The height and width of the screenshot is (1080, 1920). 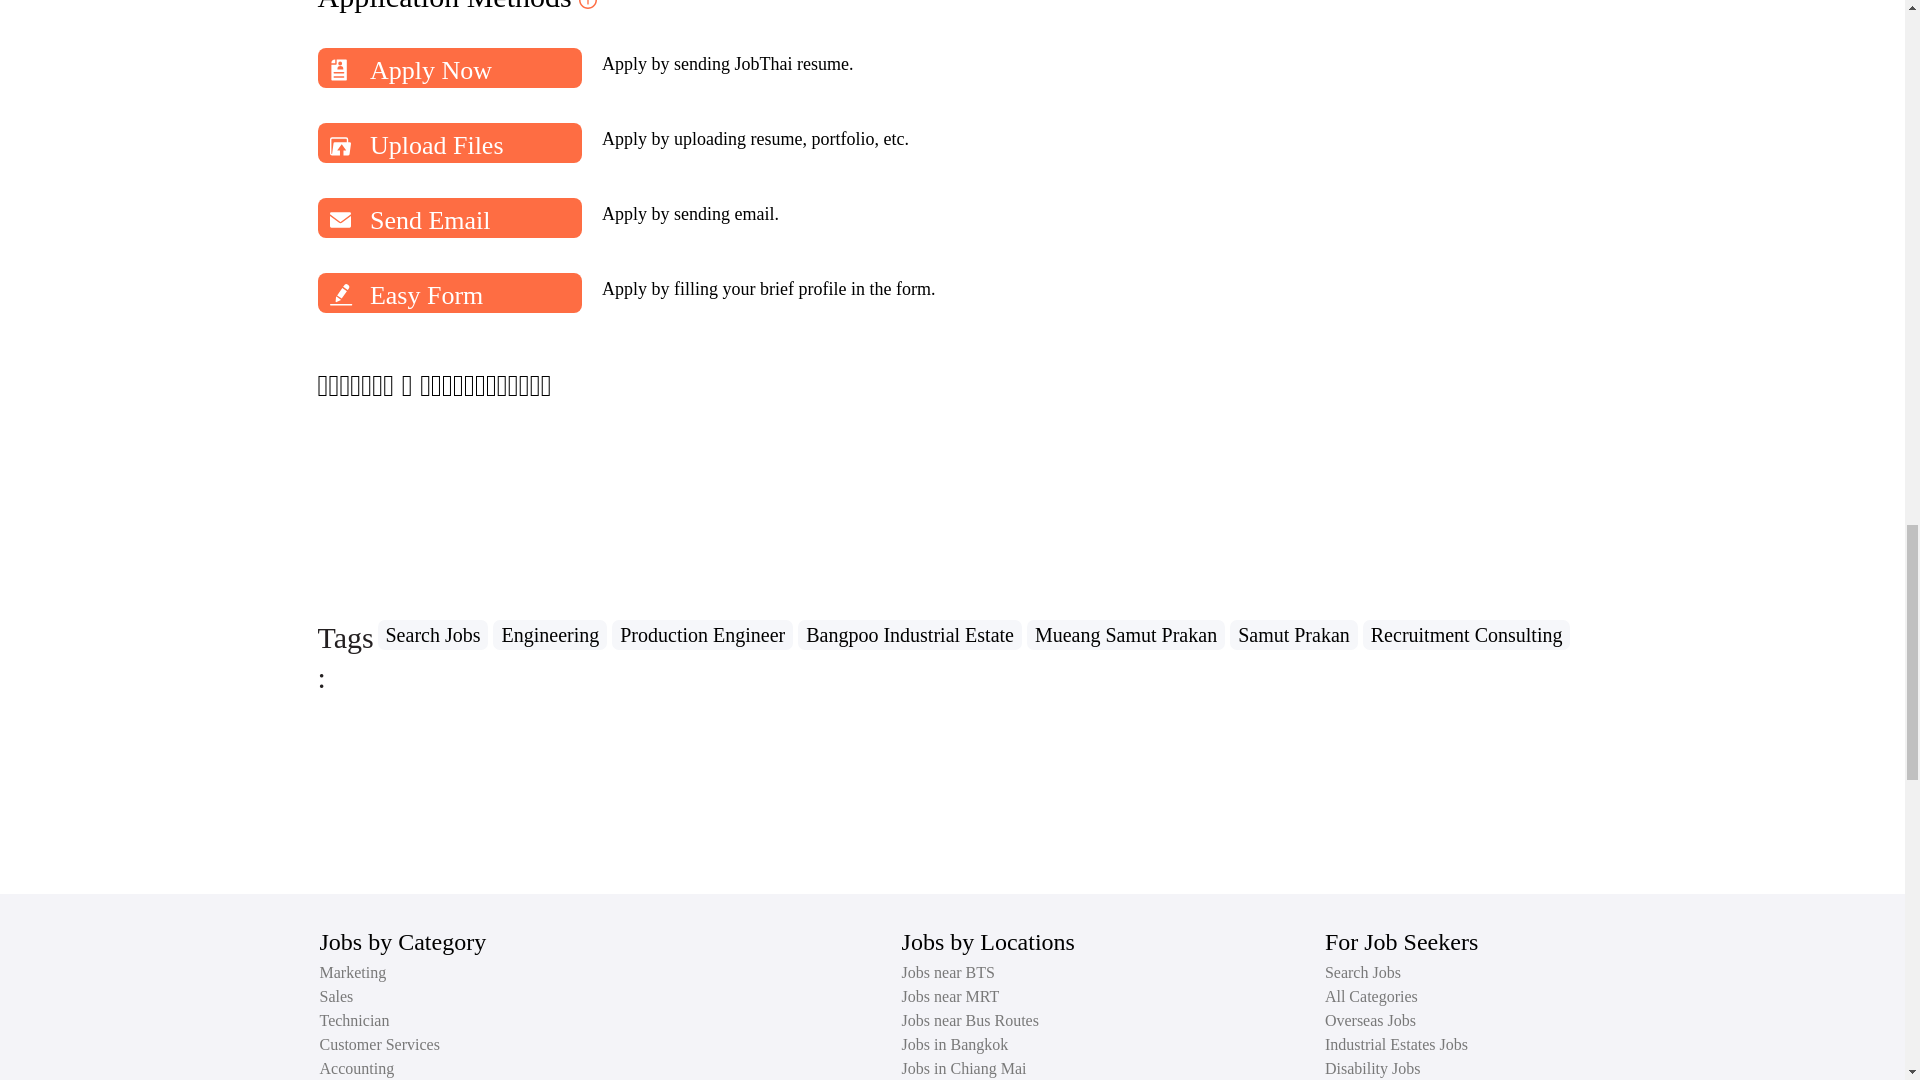 I want to click on Technician, so click(x=354, y=1021).